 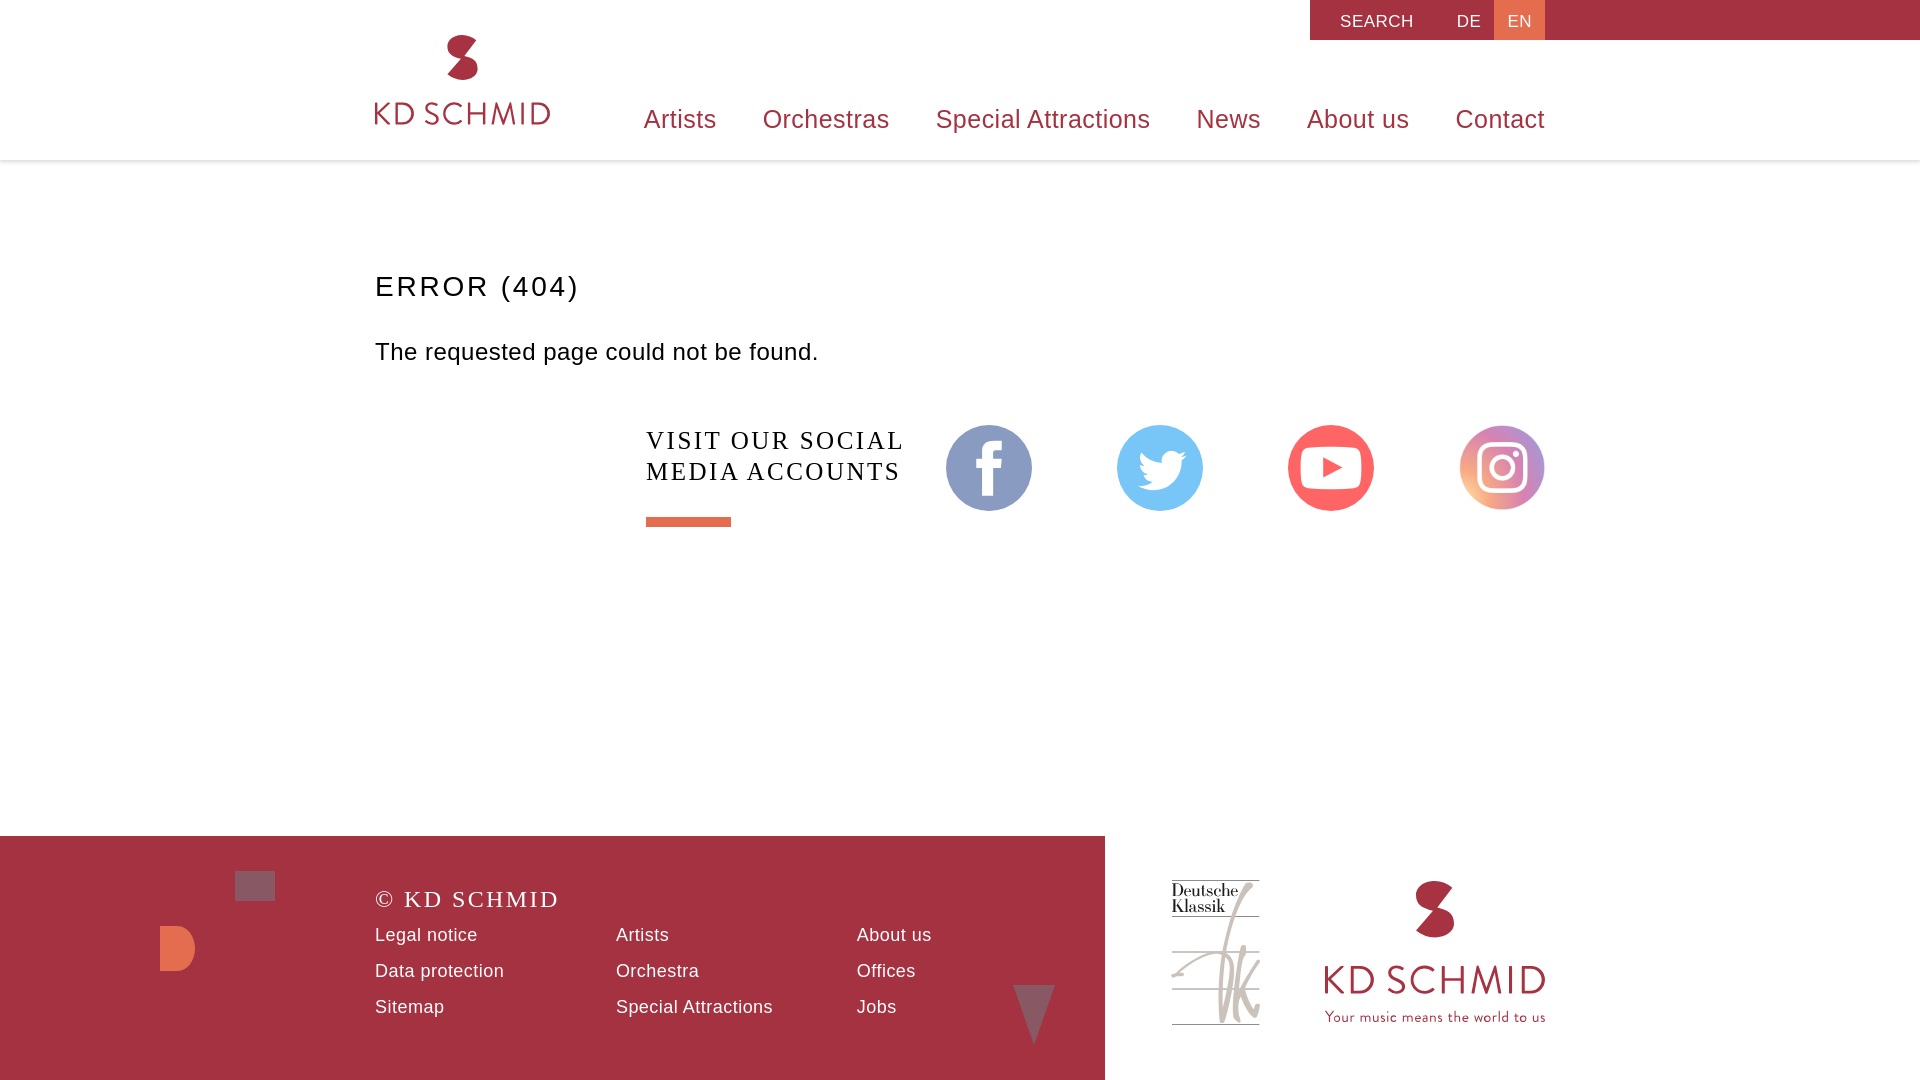 What do you see at coordinates (989, 468) in the screenshot?
I see `Facebook` at bounding box center [989, 468].